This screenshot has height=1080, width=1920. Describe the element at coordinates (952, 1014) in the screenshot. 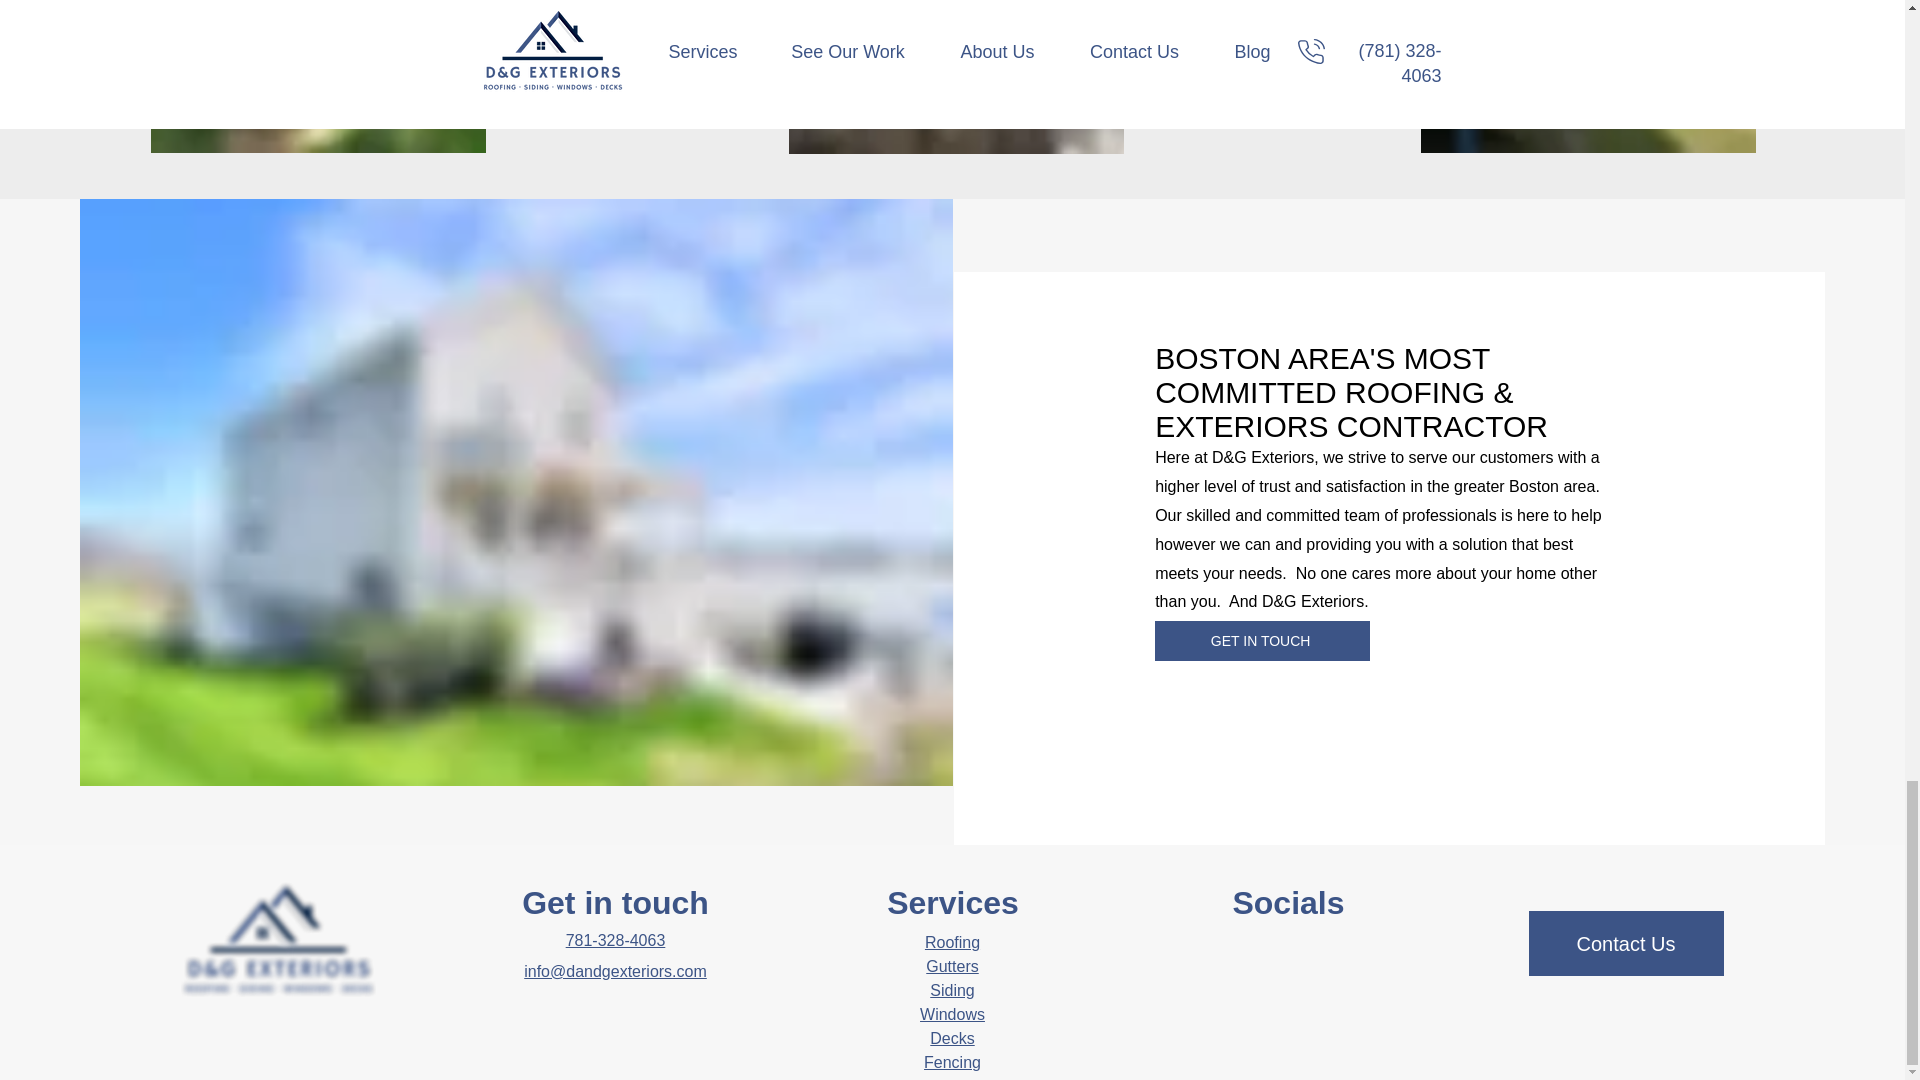

I see `Windows` at that location.